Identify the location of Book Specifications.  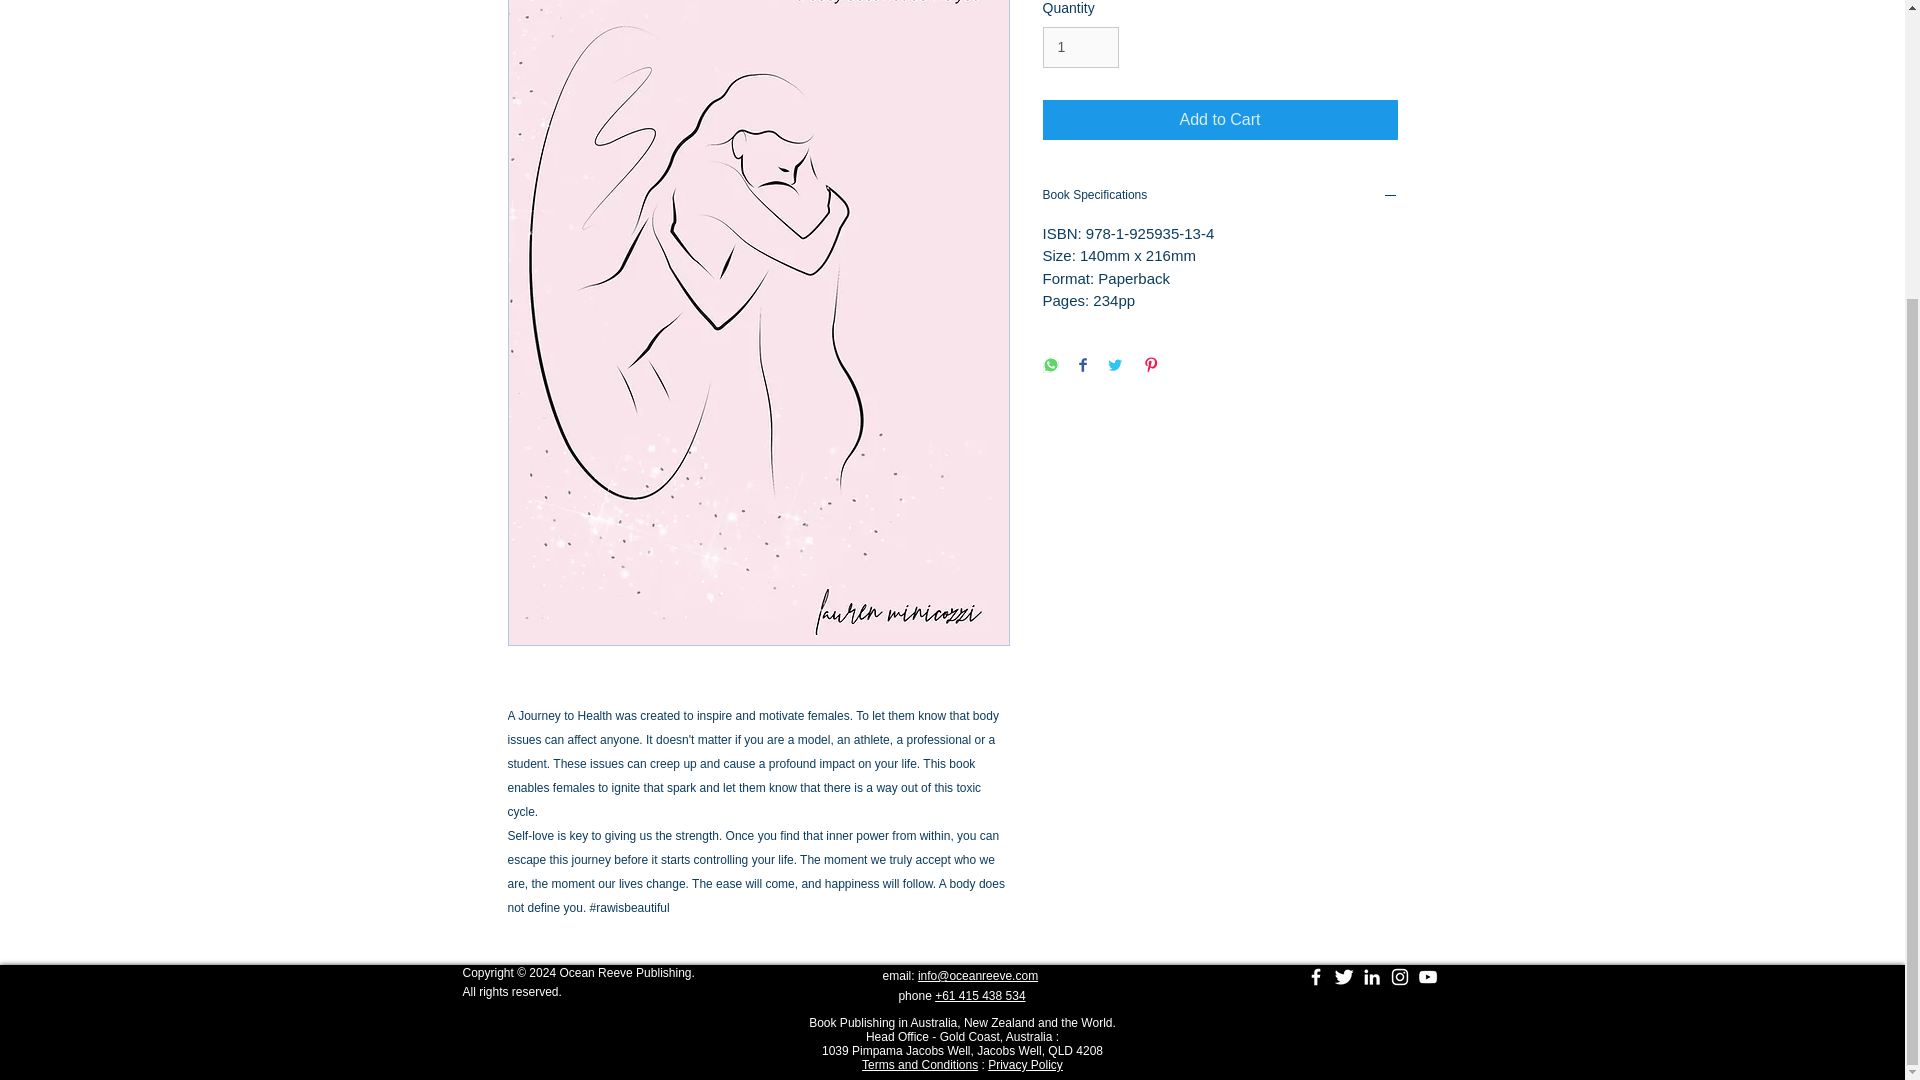
(1220, 196).